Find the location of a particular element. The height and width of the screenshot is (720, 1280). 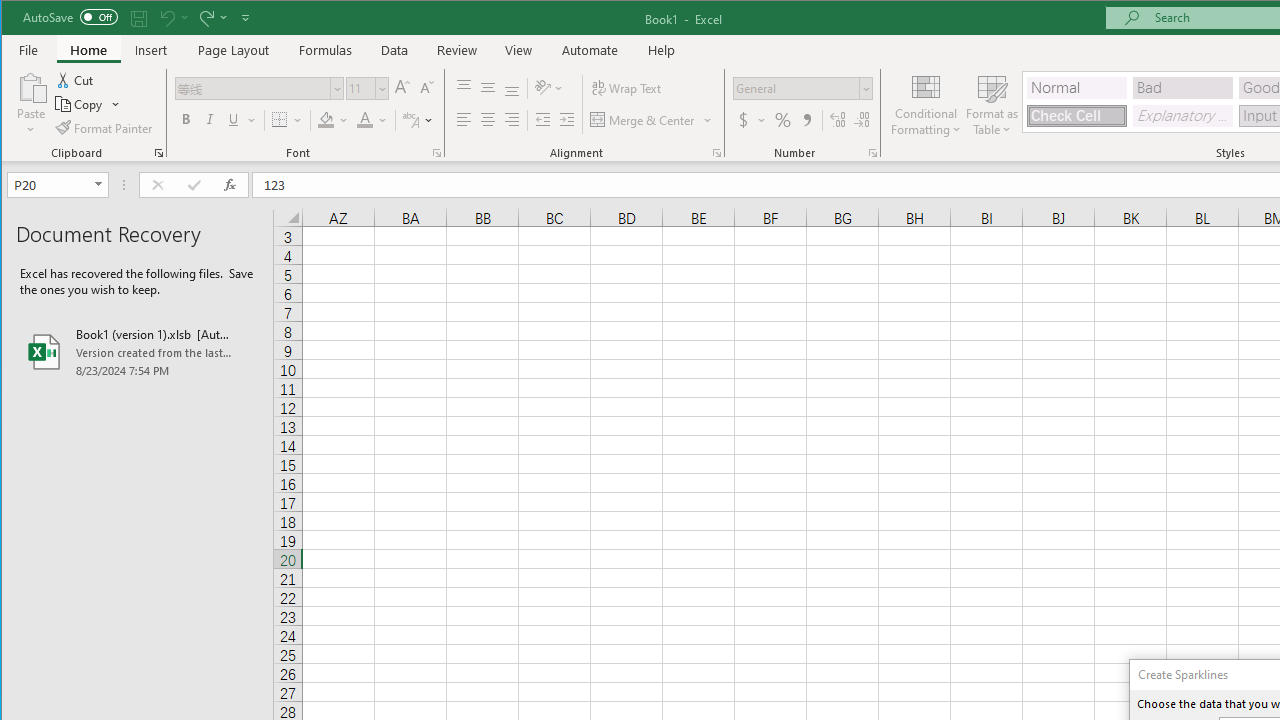

Increase Font Size is located at coordinates (402, 88).